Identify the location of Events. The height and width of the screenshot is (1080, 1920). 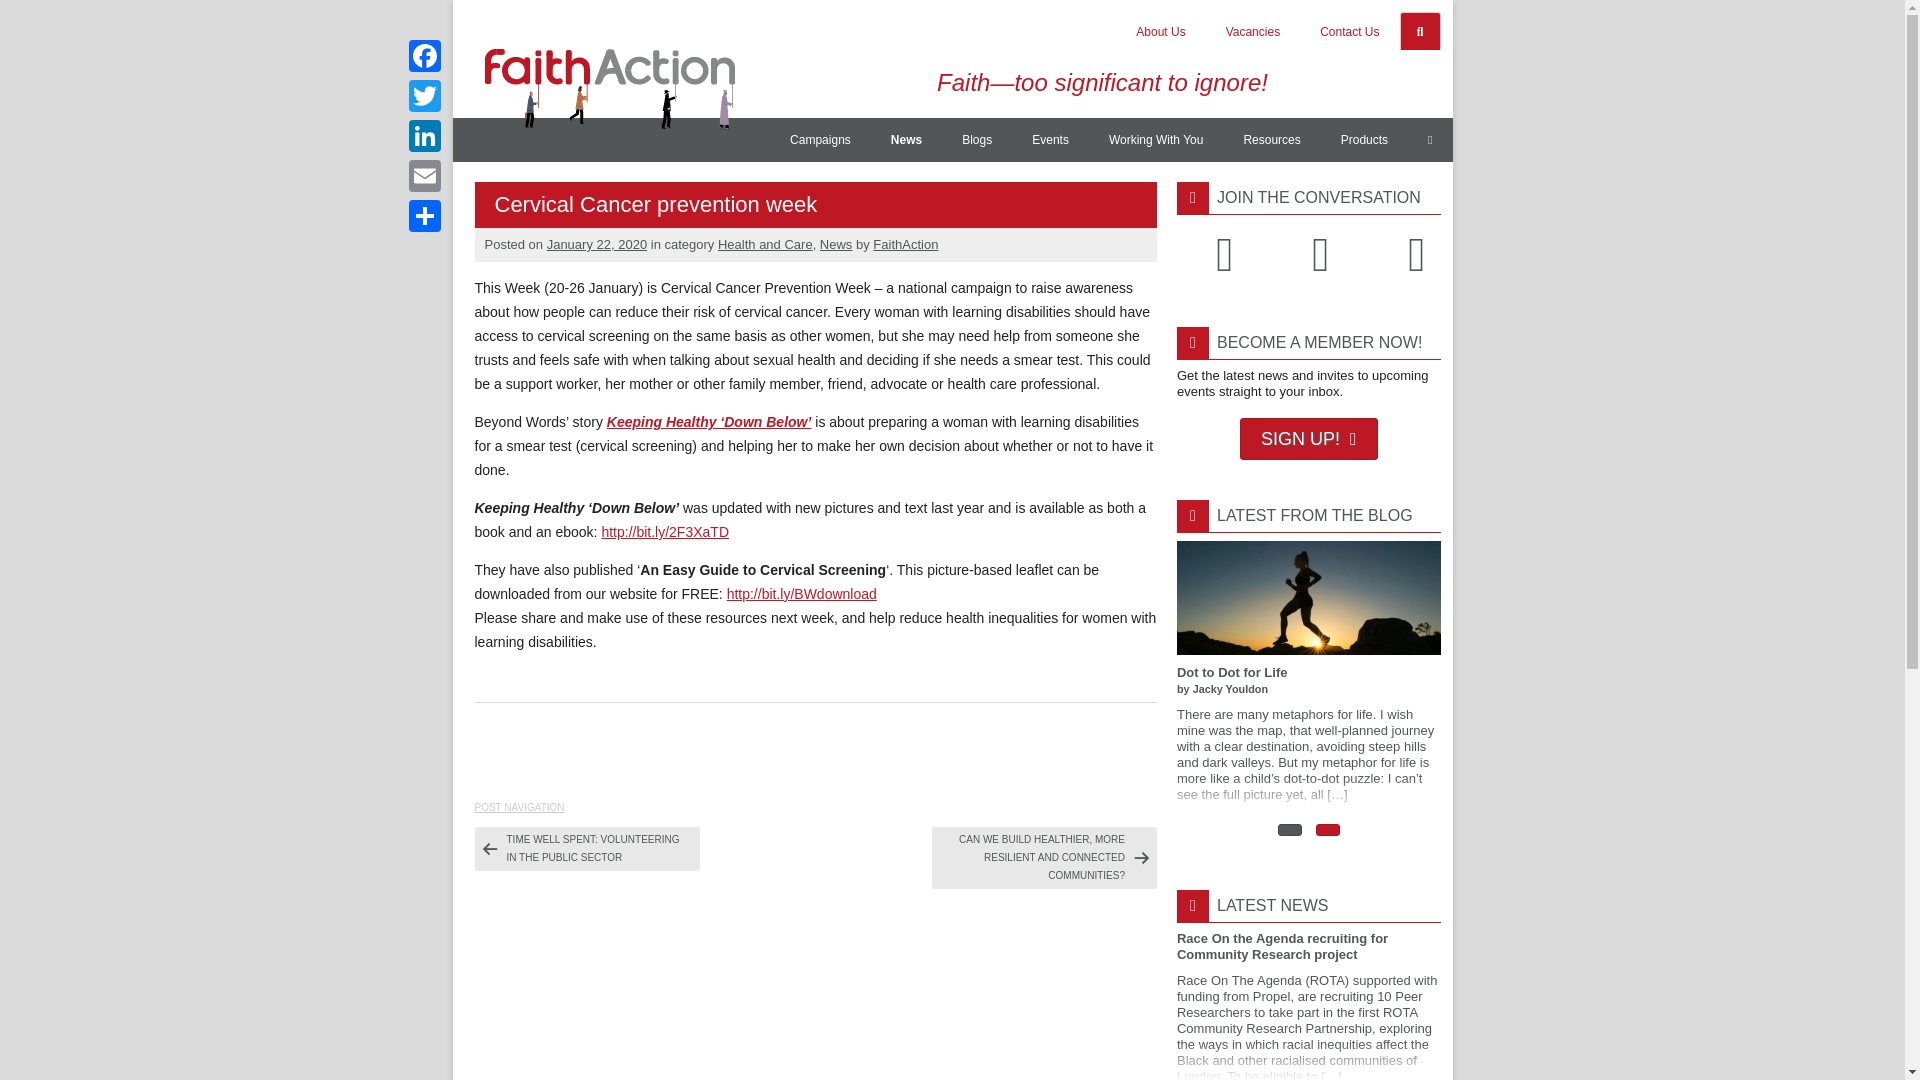
(1050, 140).